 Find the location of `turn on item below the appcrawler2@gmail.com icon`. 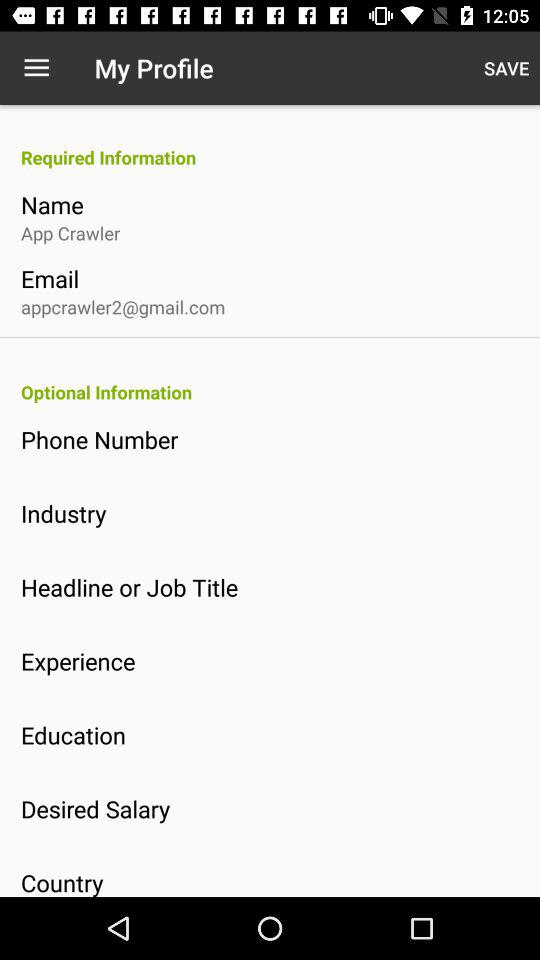

turn on item below the appcrawler2@gmail.com icon is located at coordinates (280, 392).